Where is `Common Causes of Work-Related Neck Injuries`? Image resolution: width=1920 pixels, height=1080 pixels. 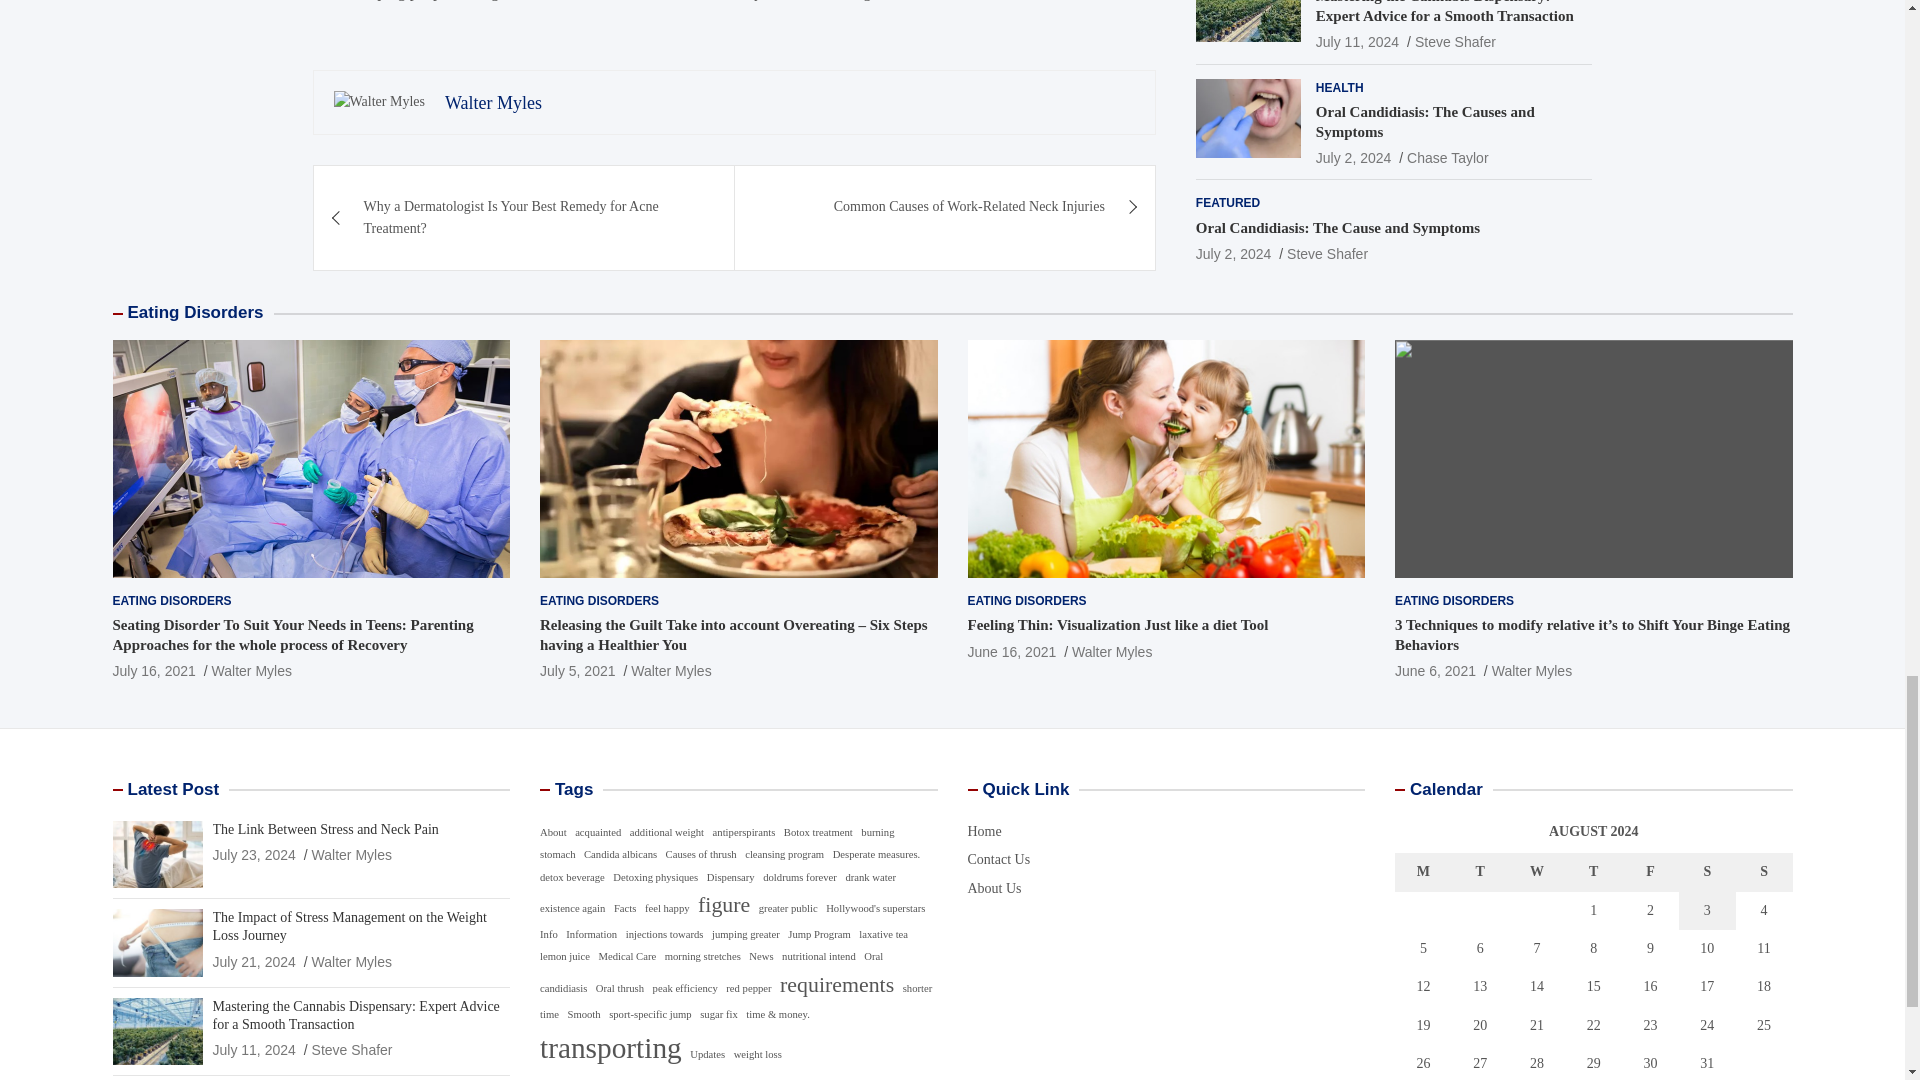 Common Causes of Work-Related Neck Injuries is located at coordinates (945, 207).